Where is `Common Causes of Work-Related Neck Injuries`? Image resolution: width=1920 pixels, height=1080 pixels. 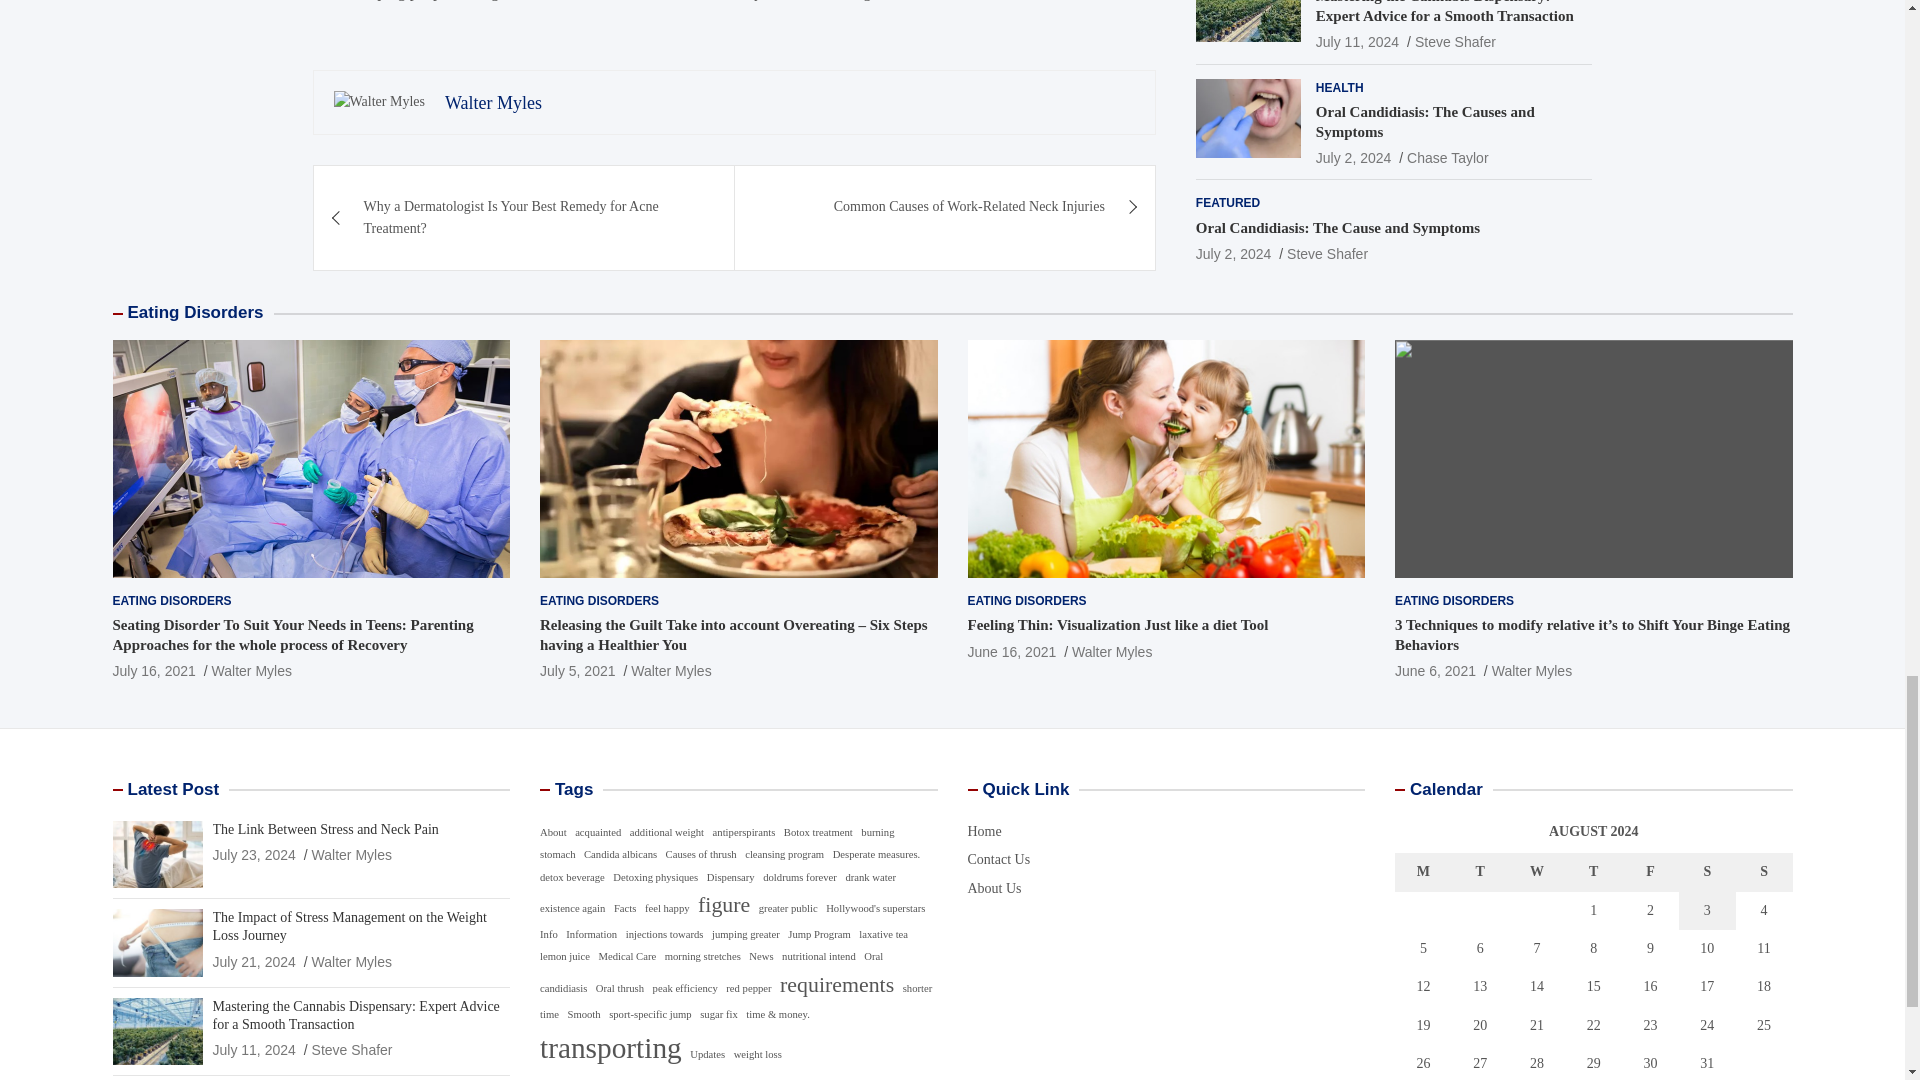 Common Causes of Work-Related Neck Injuries is located at coordinates (945, 207).